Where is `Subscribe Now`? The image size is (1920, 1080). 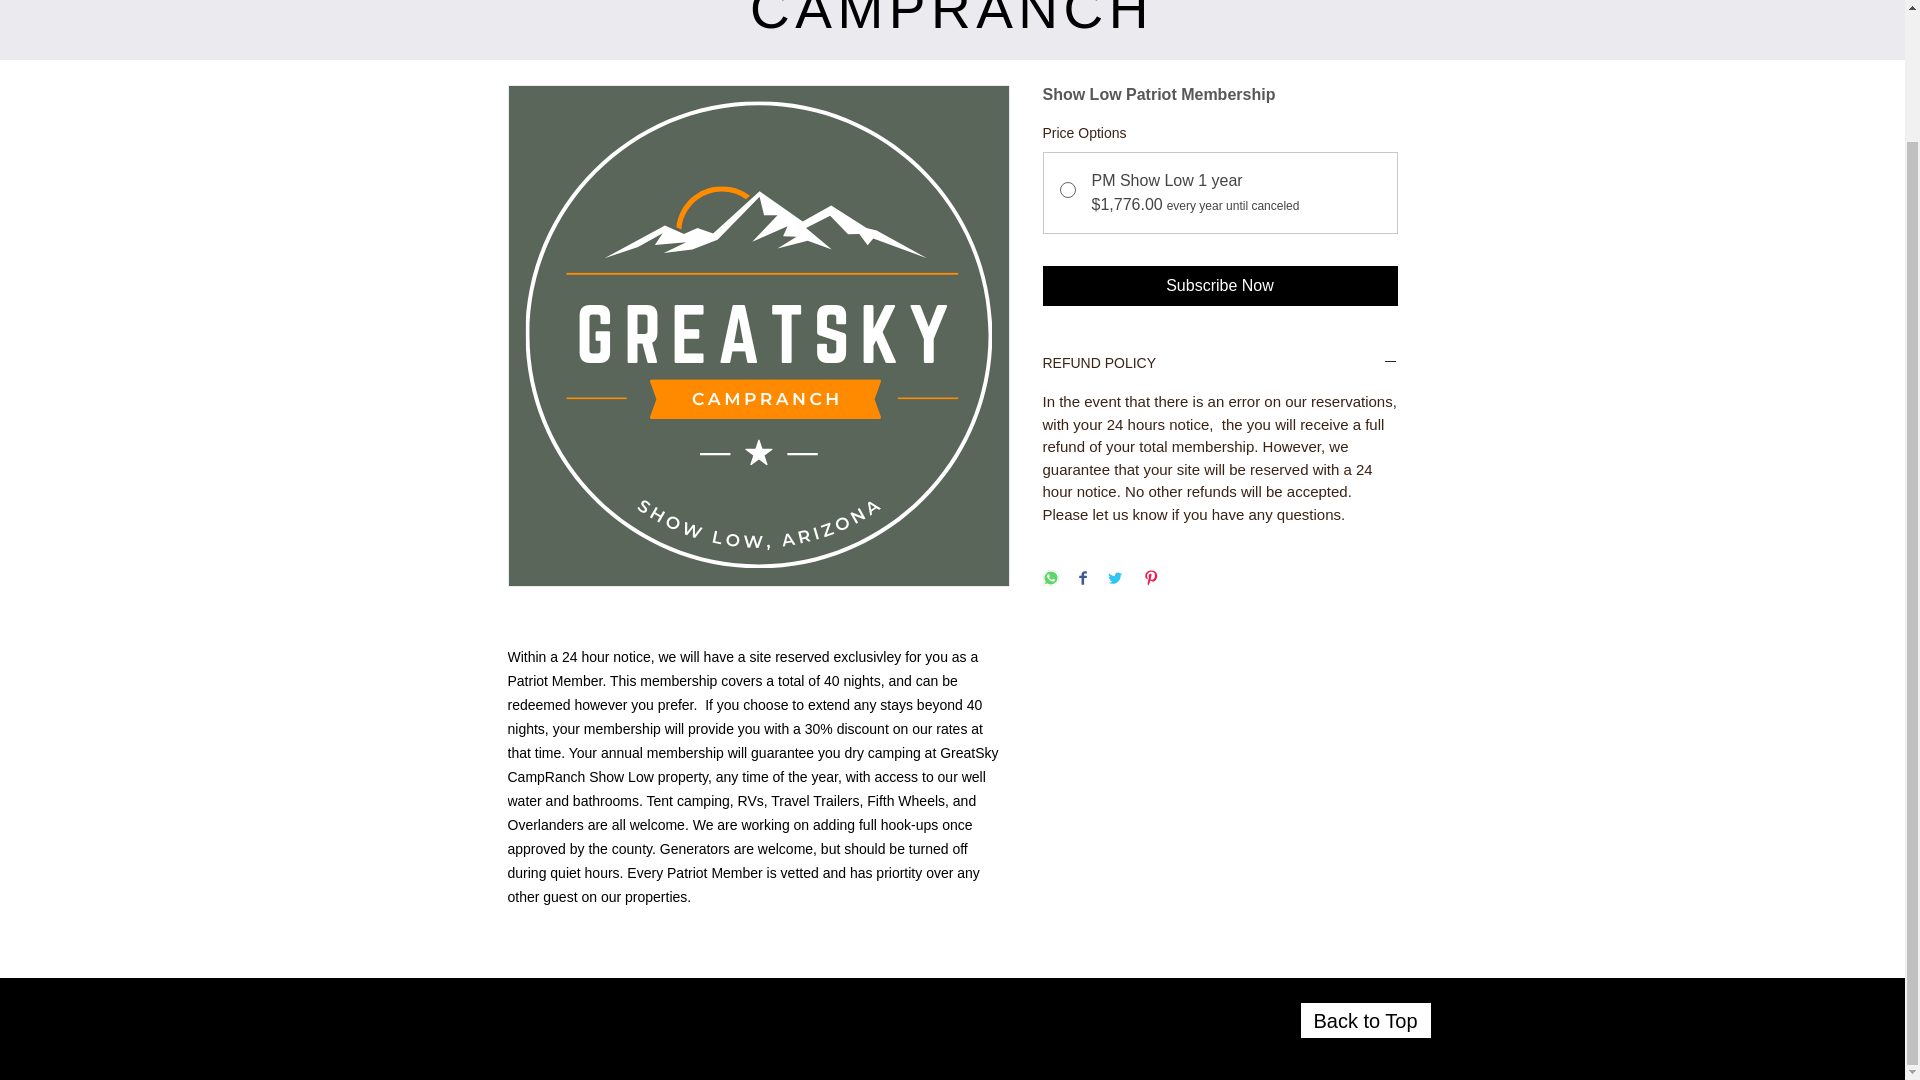 Subscribe Now is located at coordinates (1220, 285).